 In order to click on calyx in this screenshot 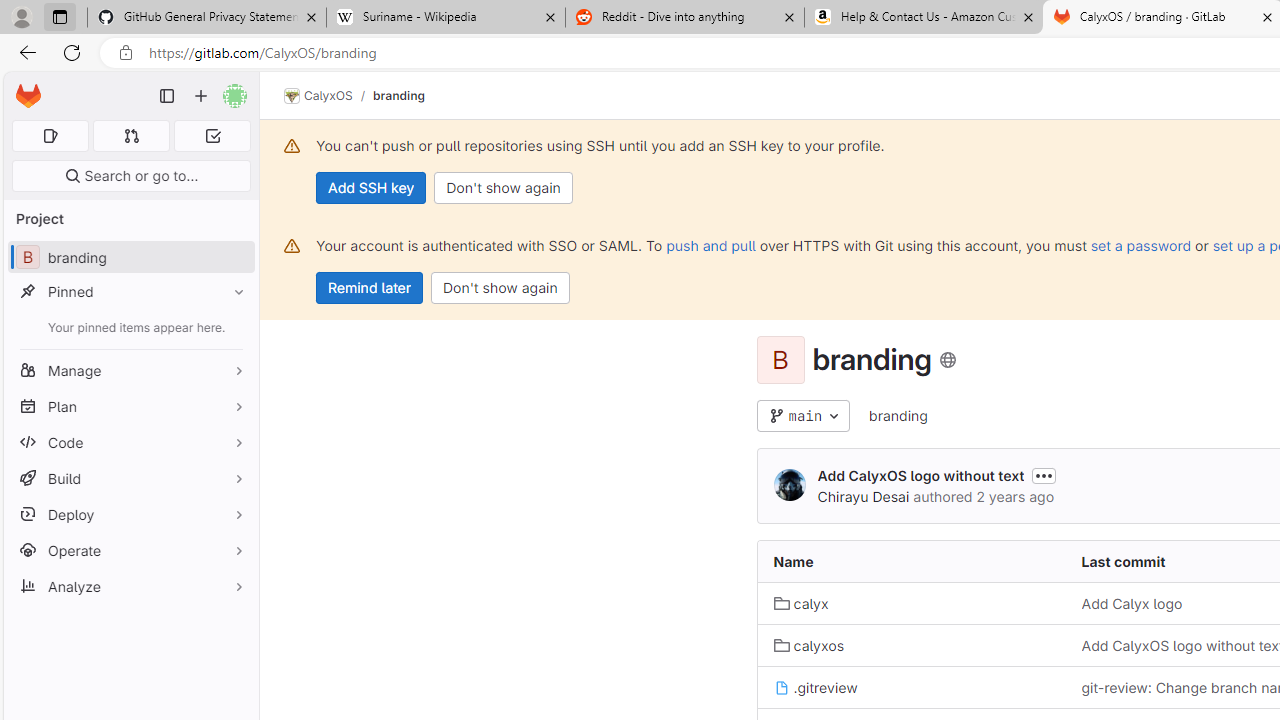, I will do `click(801, 604)`.